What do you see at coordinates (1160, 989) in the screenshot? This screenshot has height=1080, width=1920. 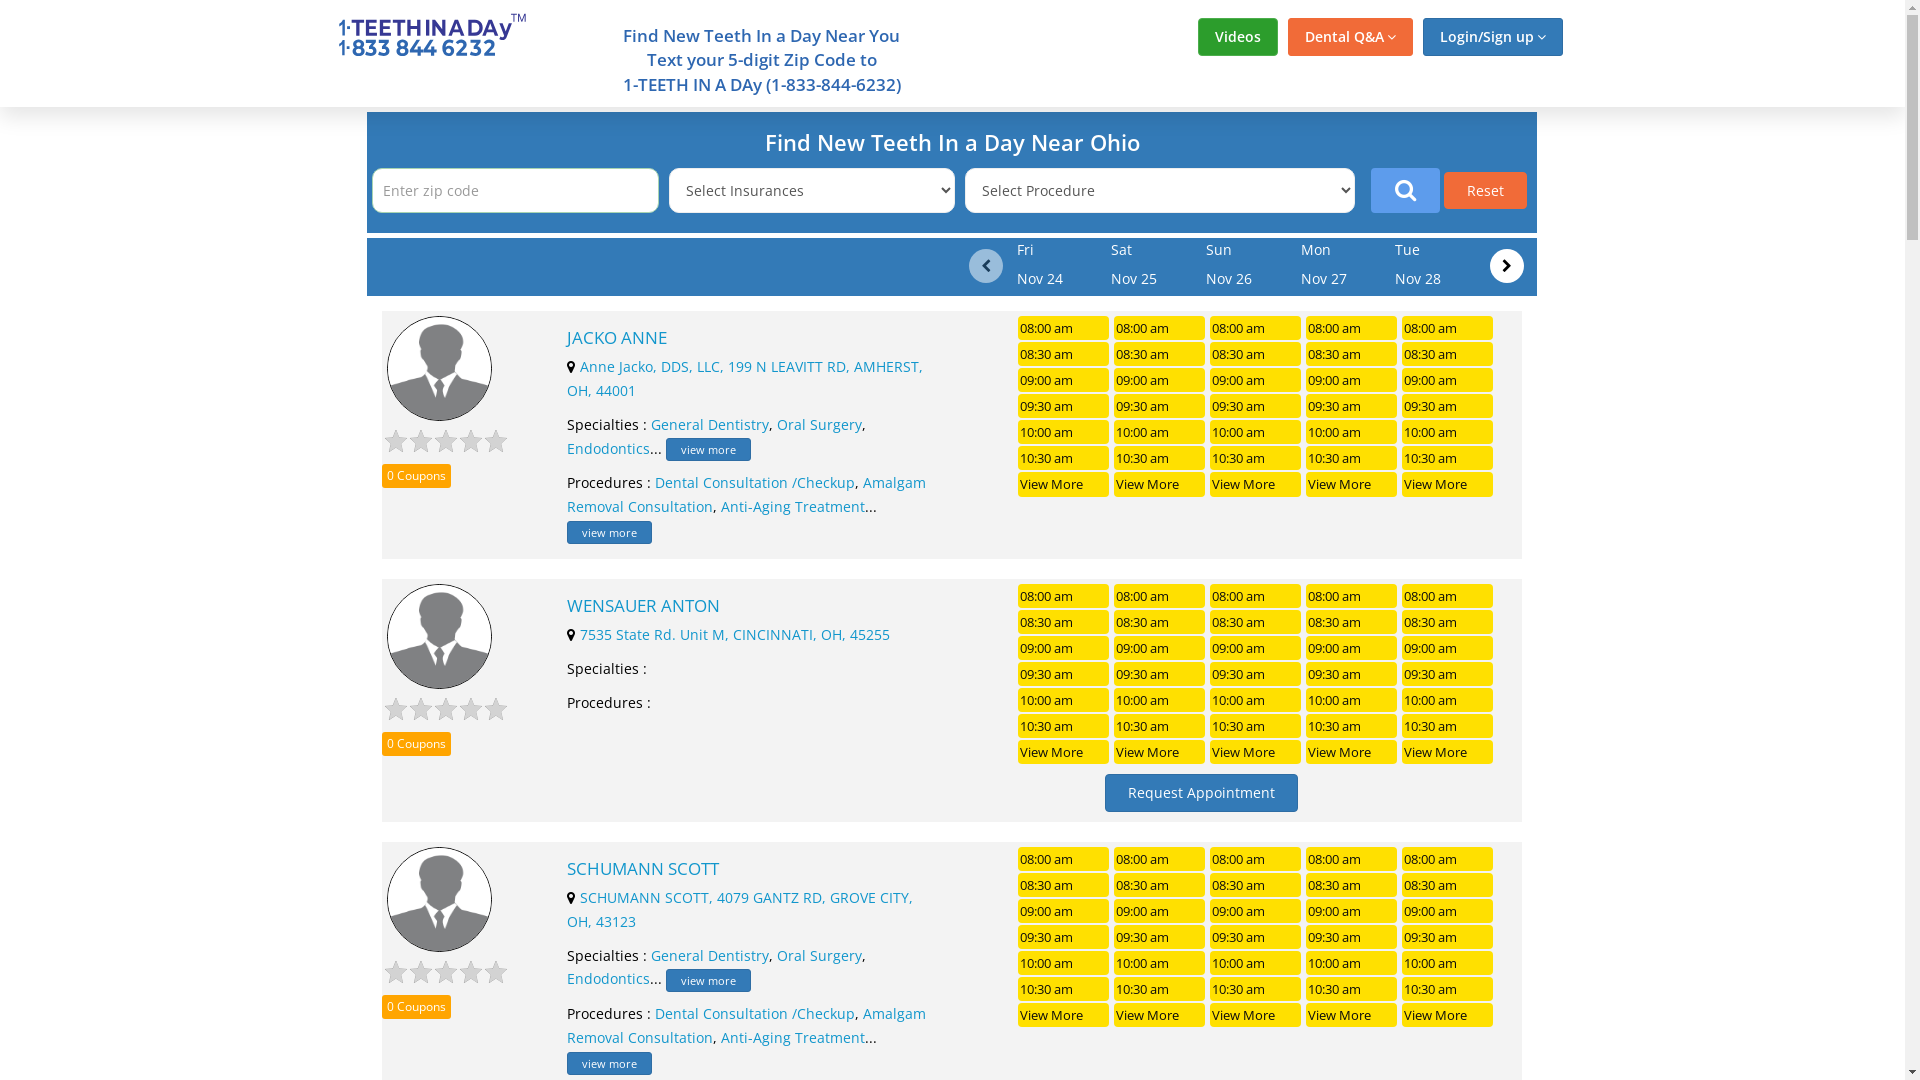 I see `10:30 am` at bounding box center [1160, 989].